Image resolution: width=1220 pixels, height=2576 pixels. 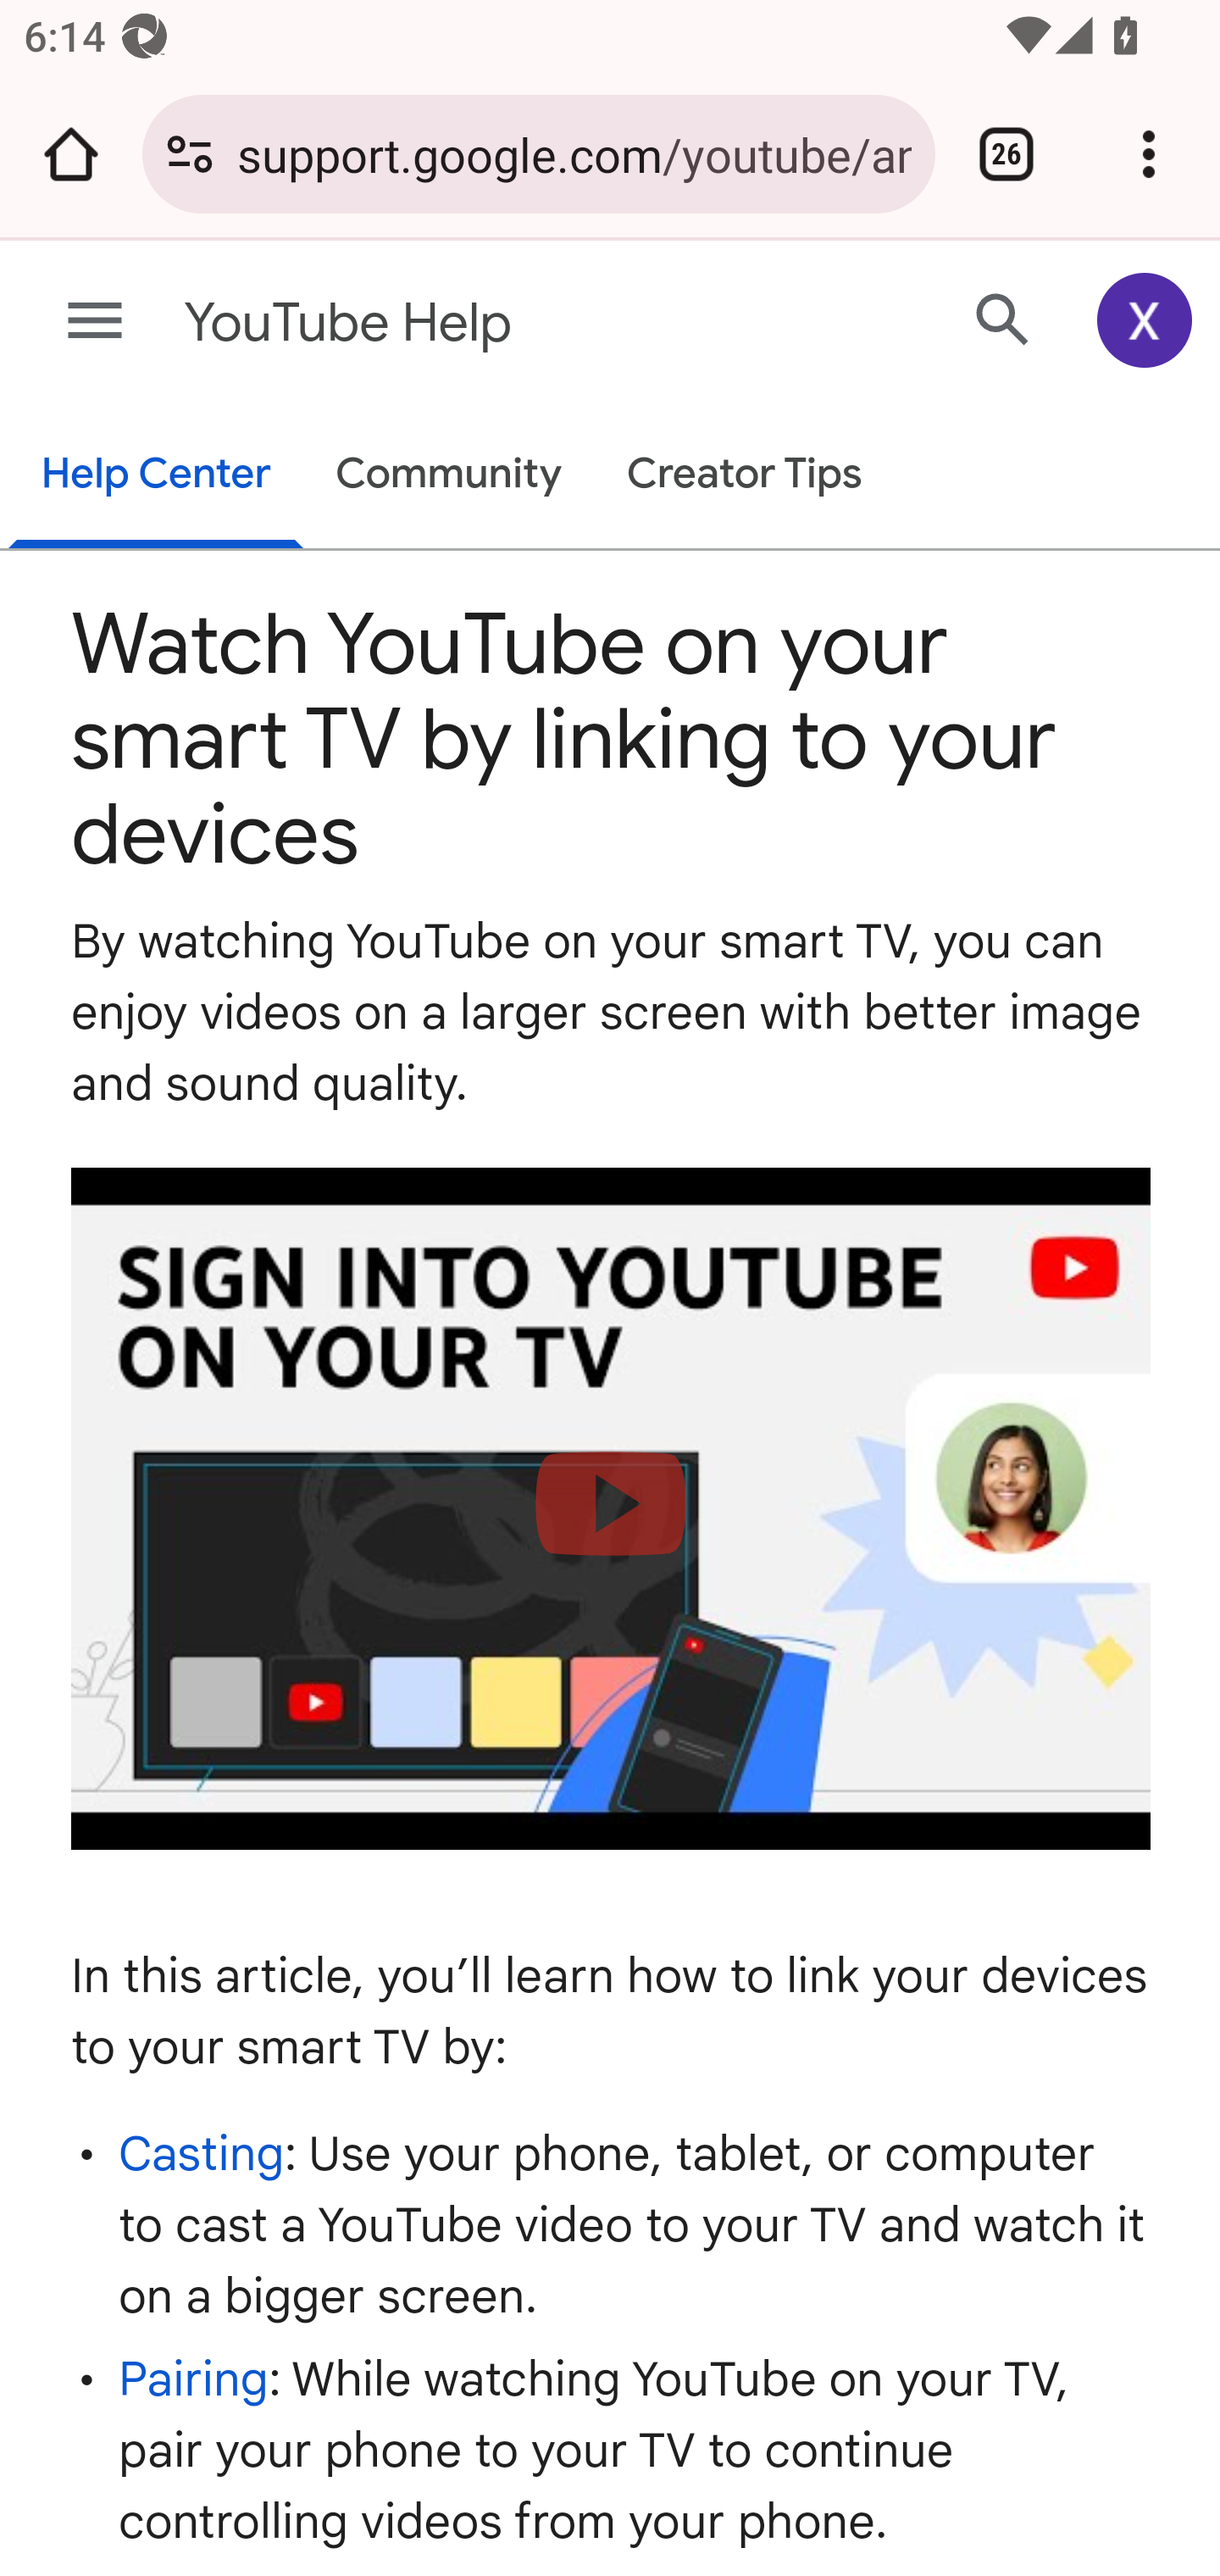 What do you see at coordinates (449, 476) in the screenshot?
I see `Community` at bounding box center [449, 476].